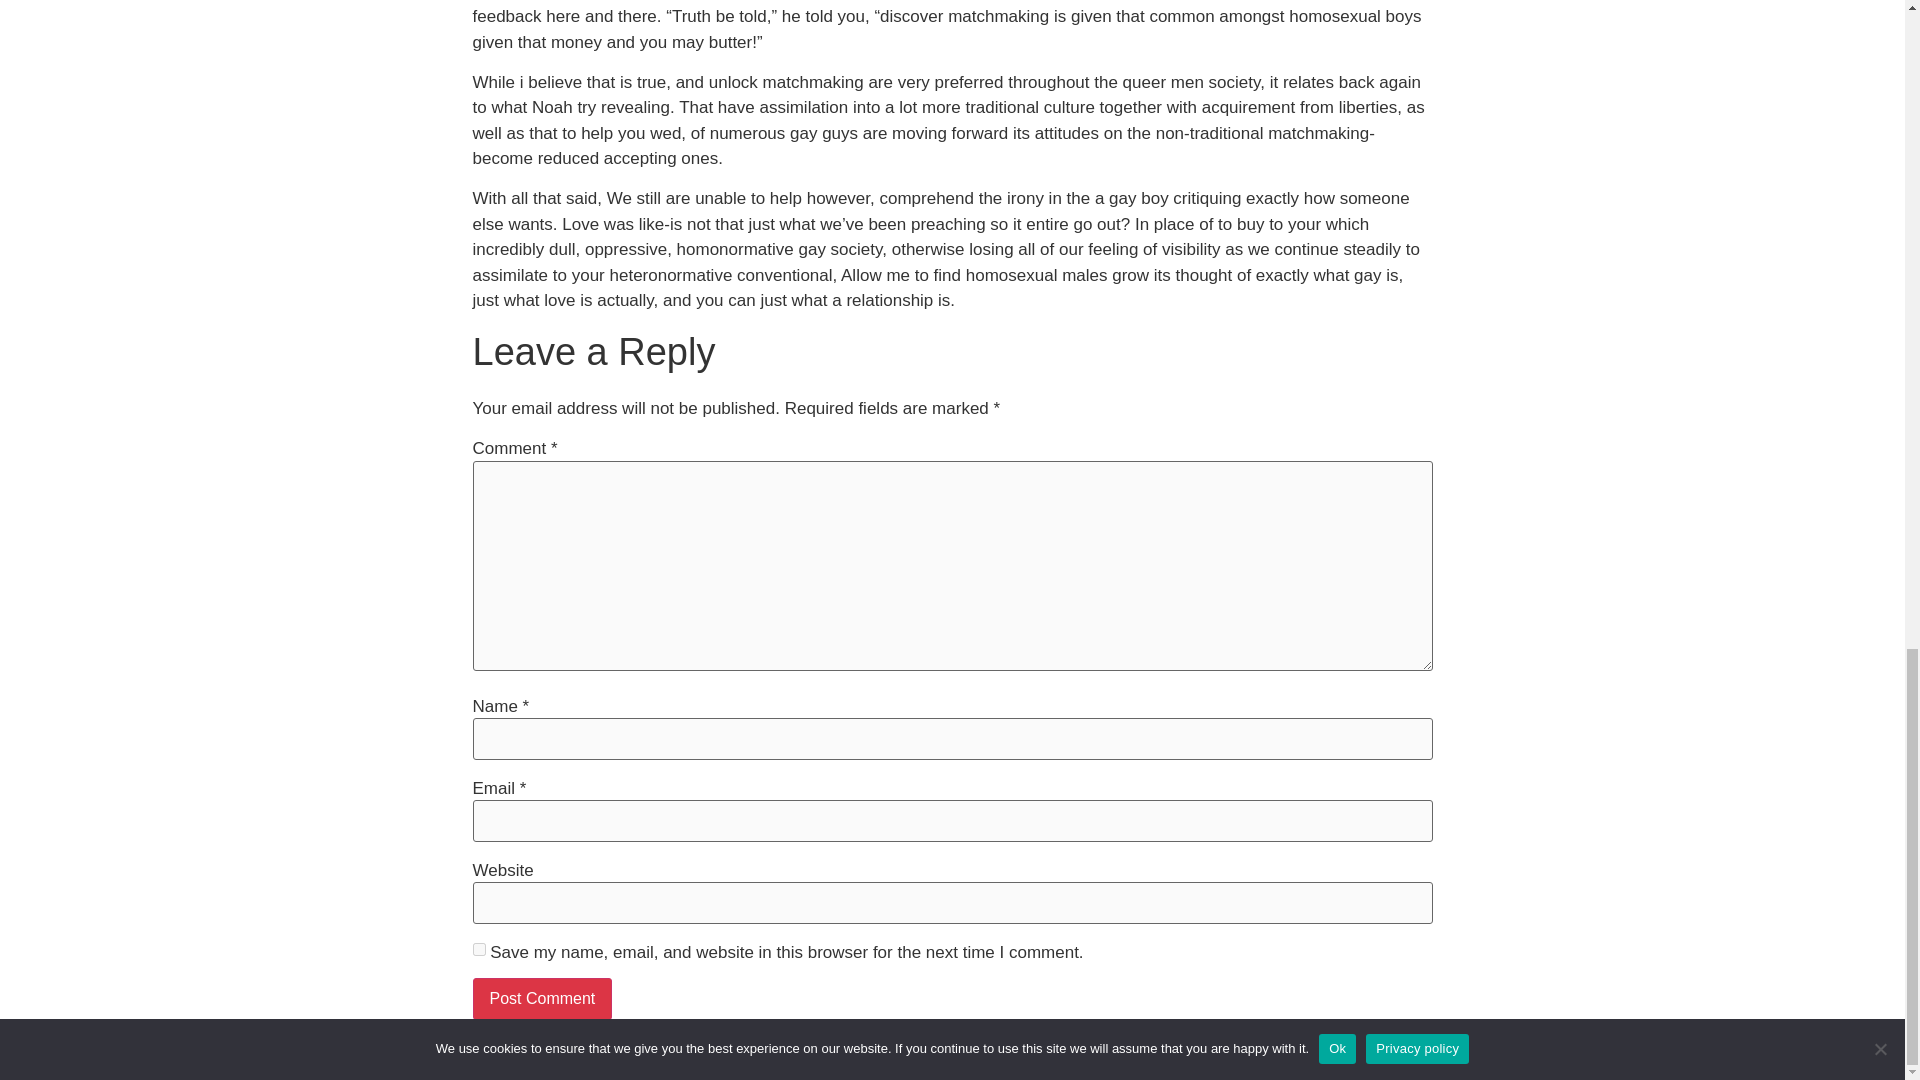 The width and height of the screenshot is (1920, 1080). I want to click on yes, so click(478, 948).